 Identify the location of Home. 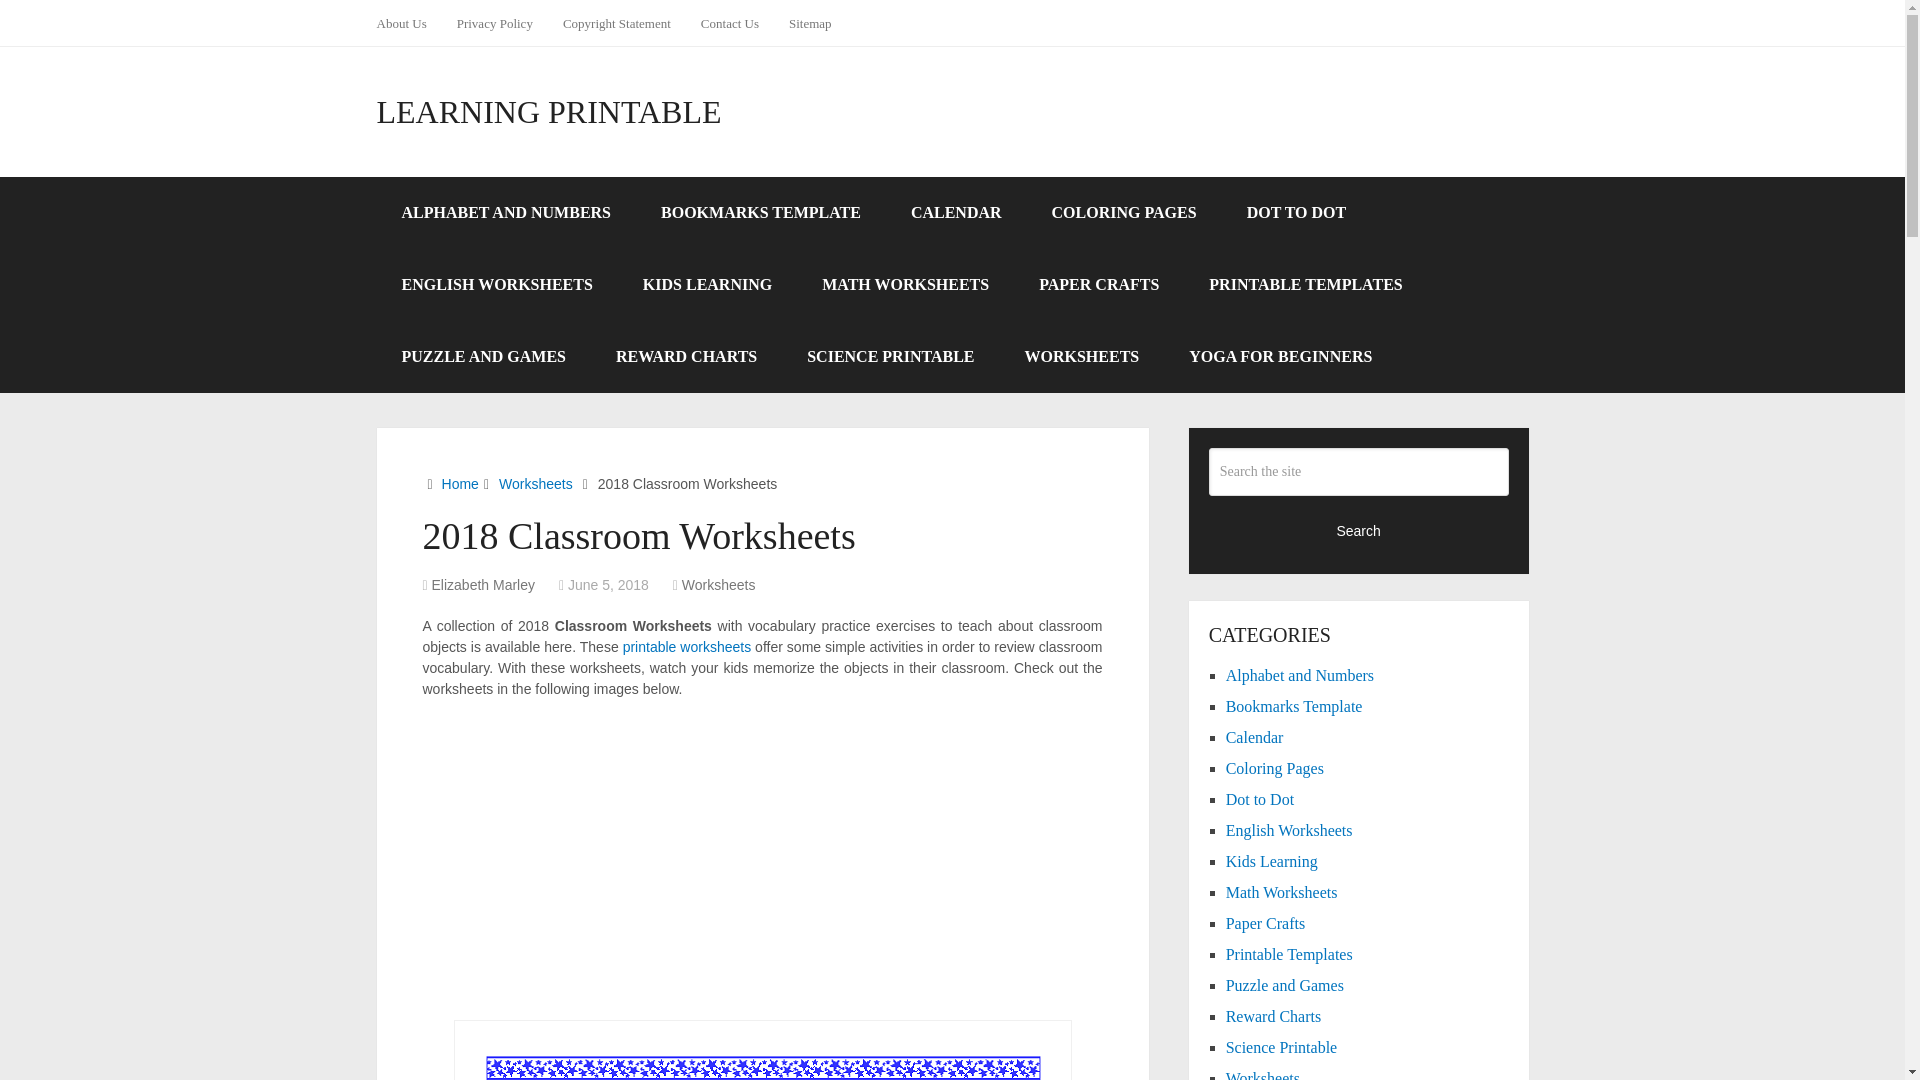
(460, 484).